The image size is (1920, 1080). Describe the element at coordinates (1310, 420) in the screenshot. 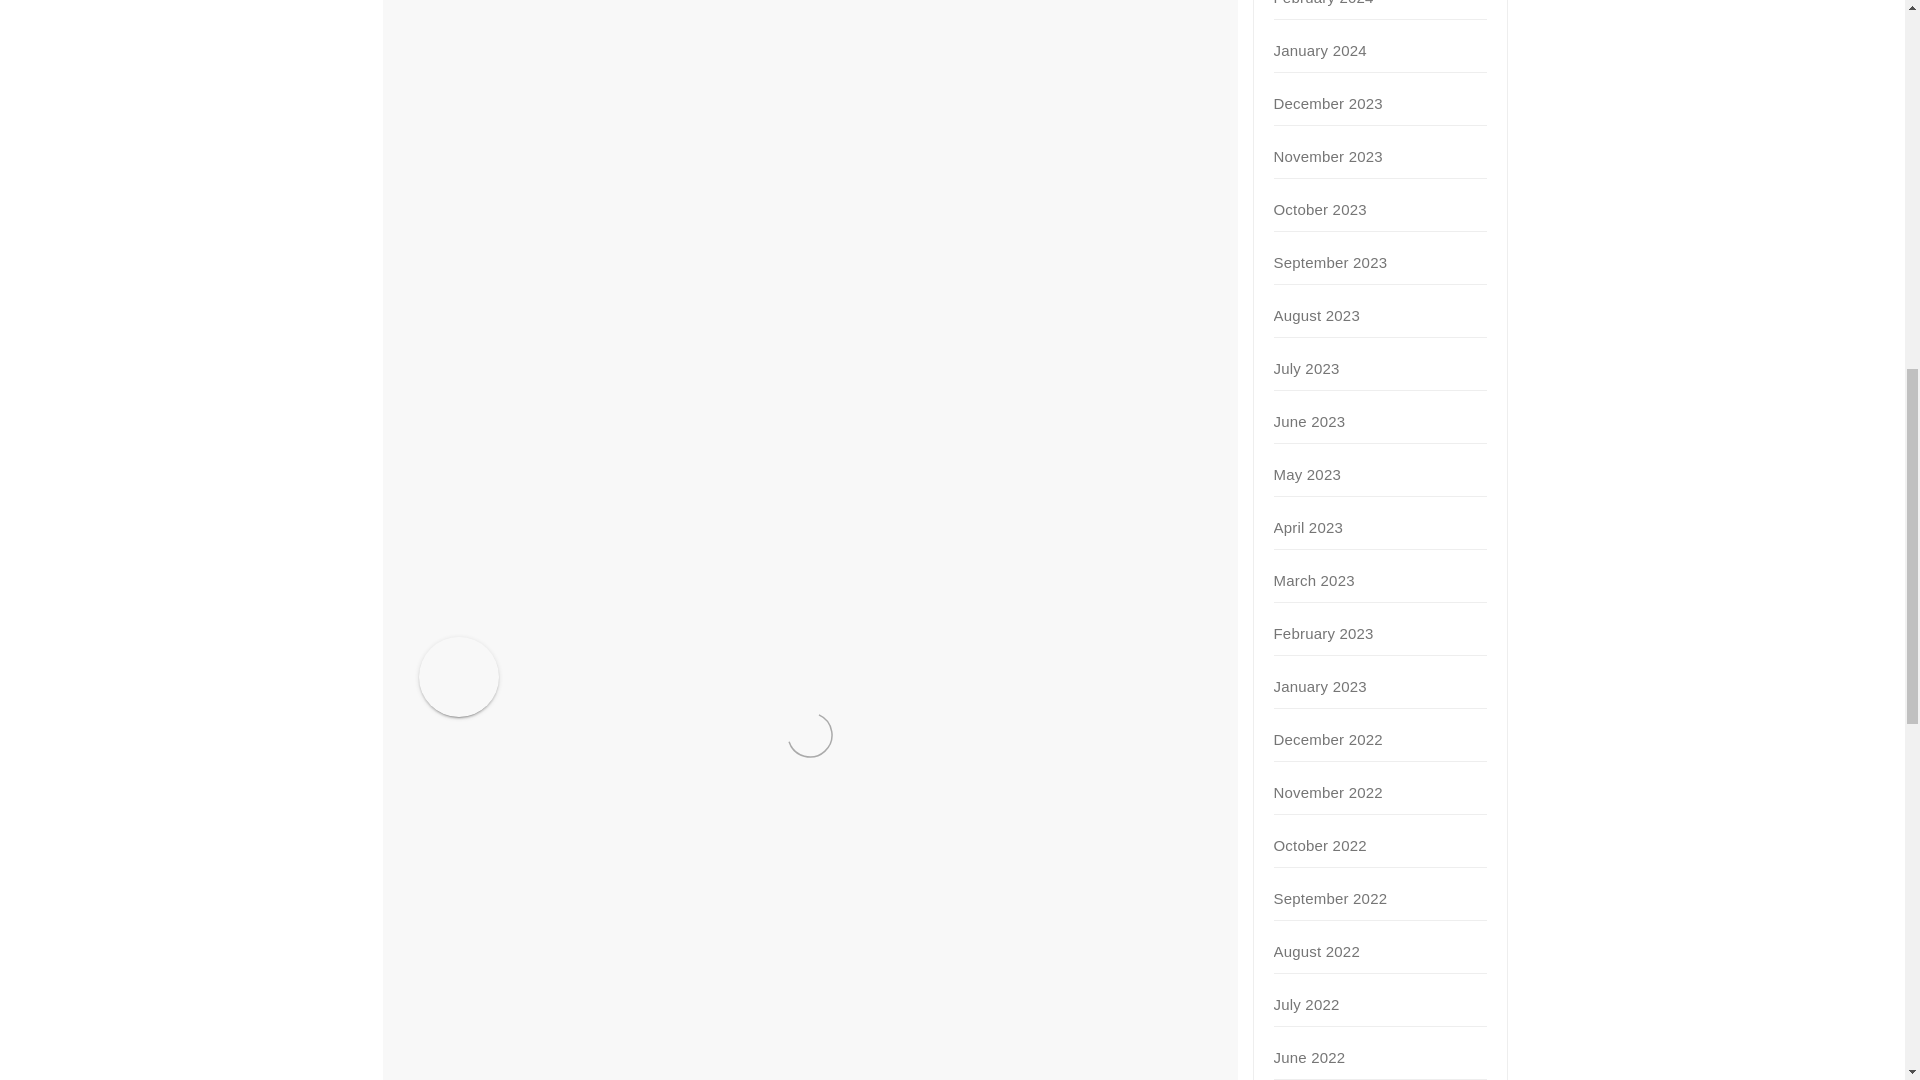

I see `June 2023` at that location.